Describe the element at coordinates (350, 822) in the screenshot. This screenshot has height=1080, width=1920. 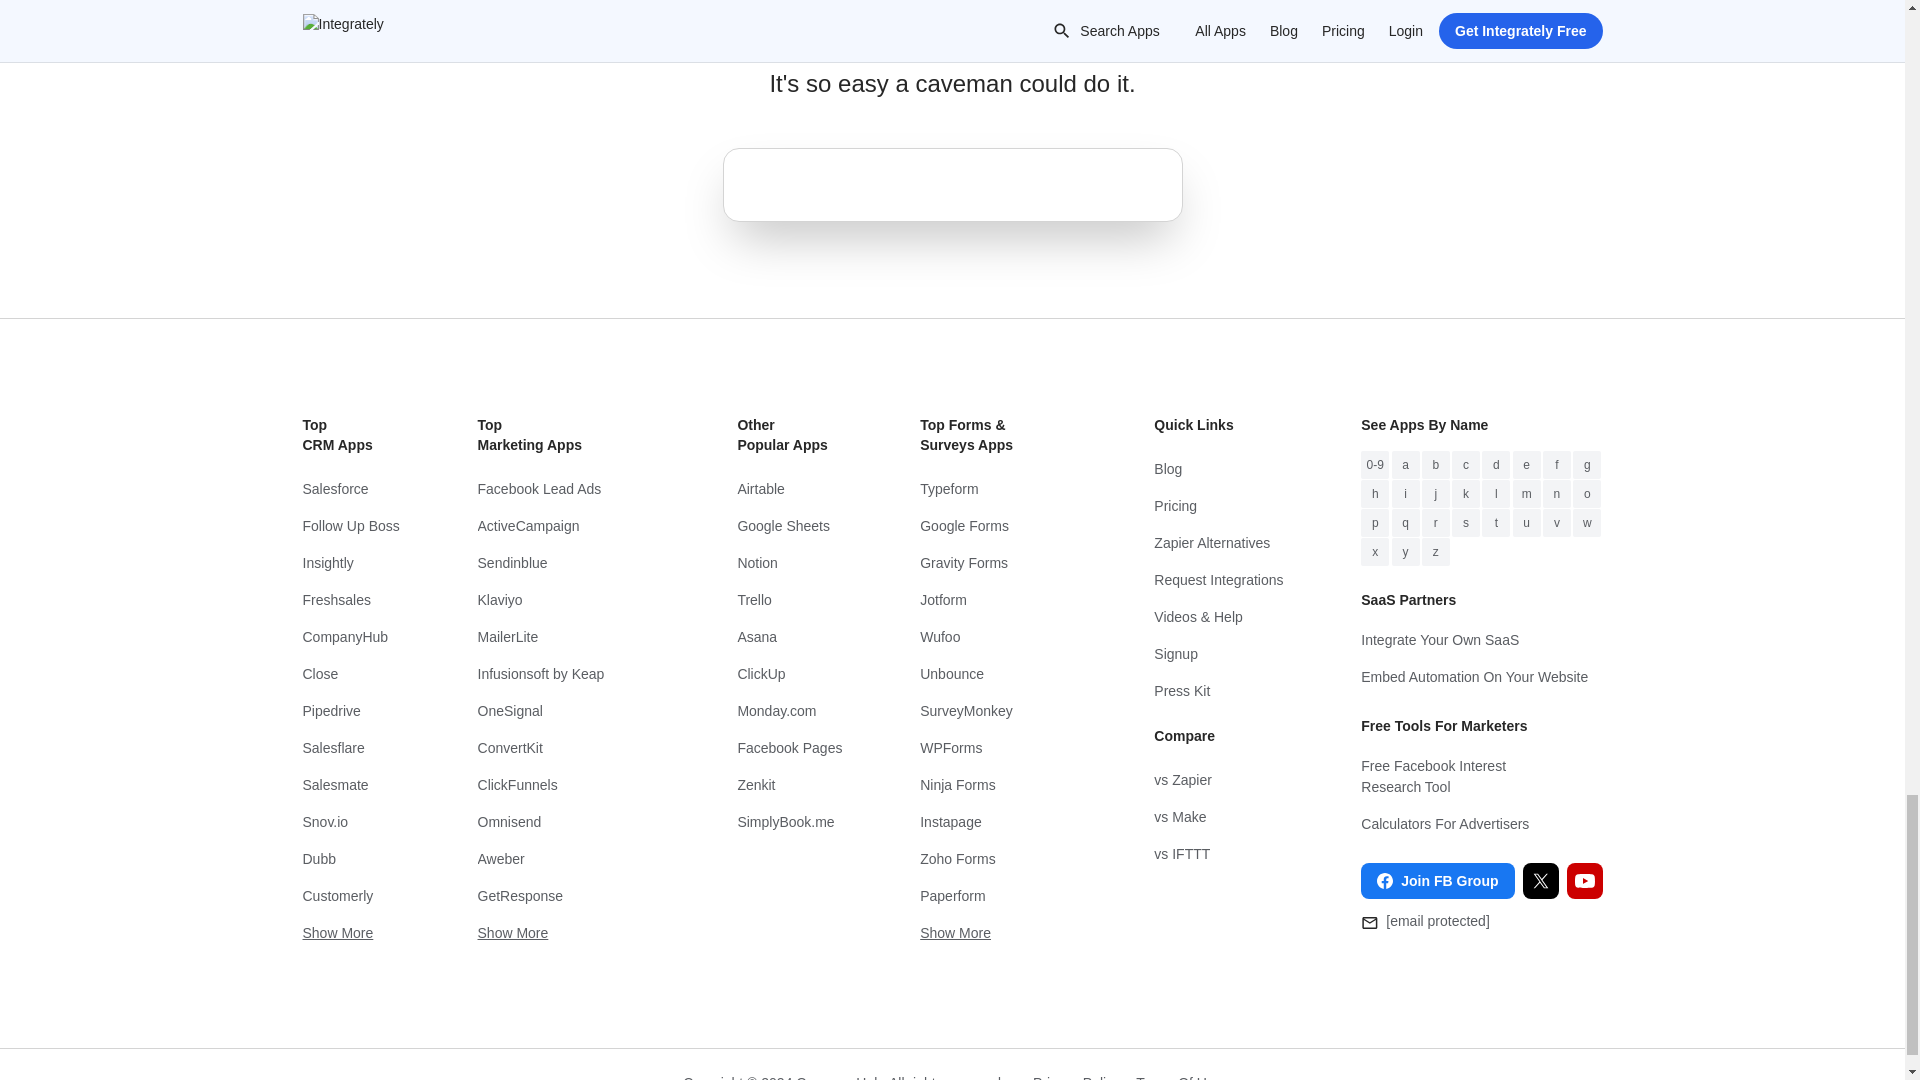
I see `Snov.io` at that location.